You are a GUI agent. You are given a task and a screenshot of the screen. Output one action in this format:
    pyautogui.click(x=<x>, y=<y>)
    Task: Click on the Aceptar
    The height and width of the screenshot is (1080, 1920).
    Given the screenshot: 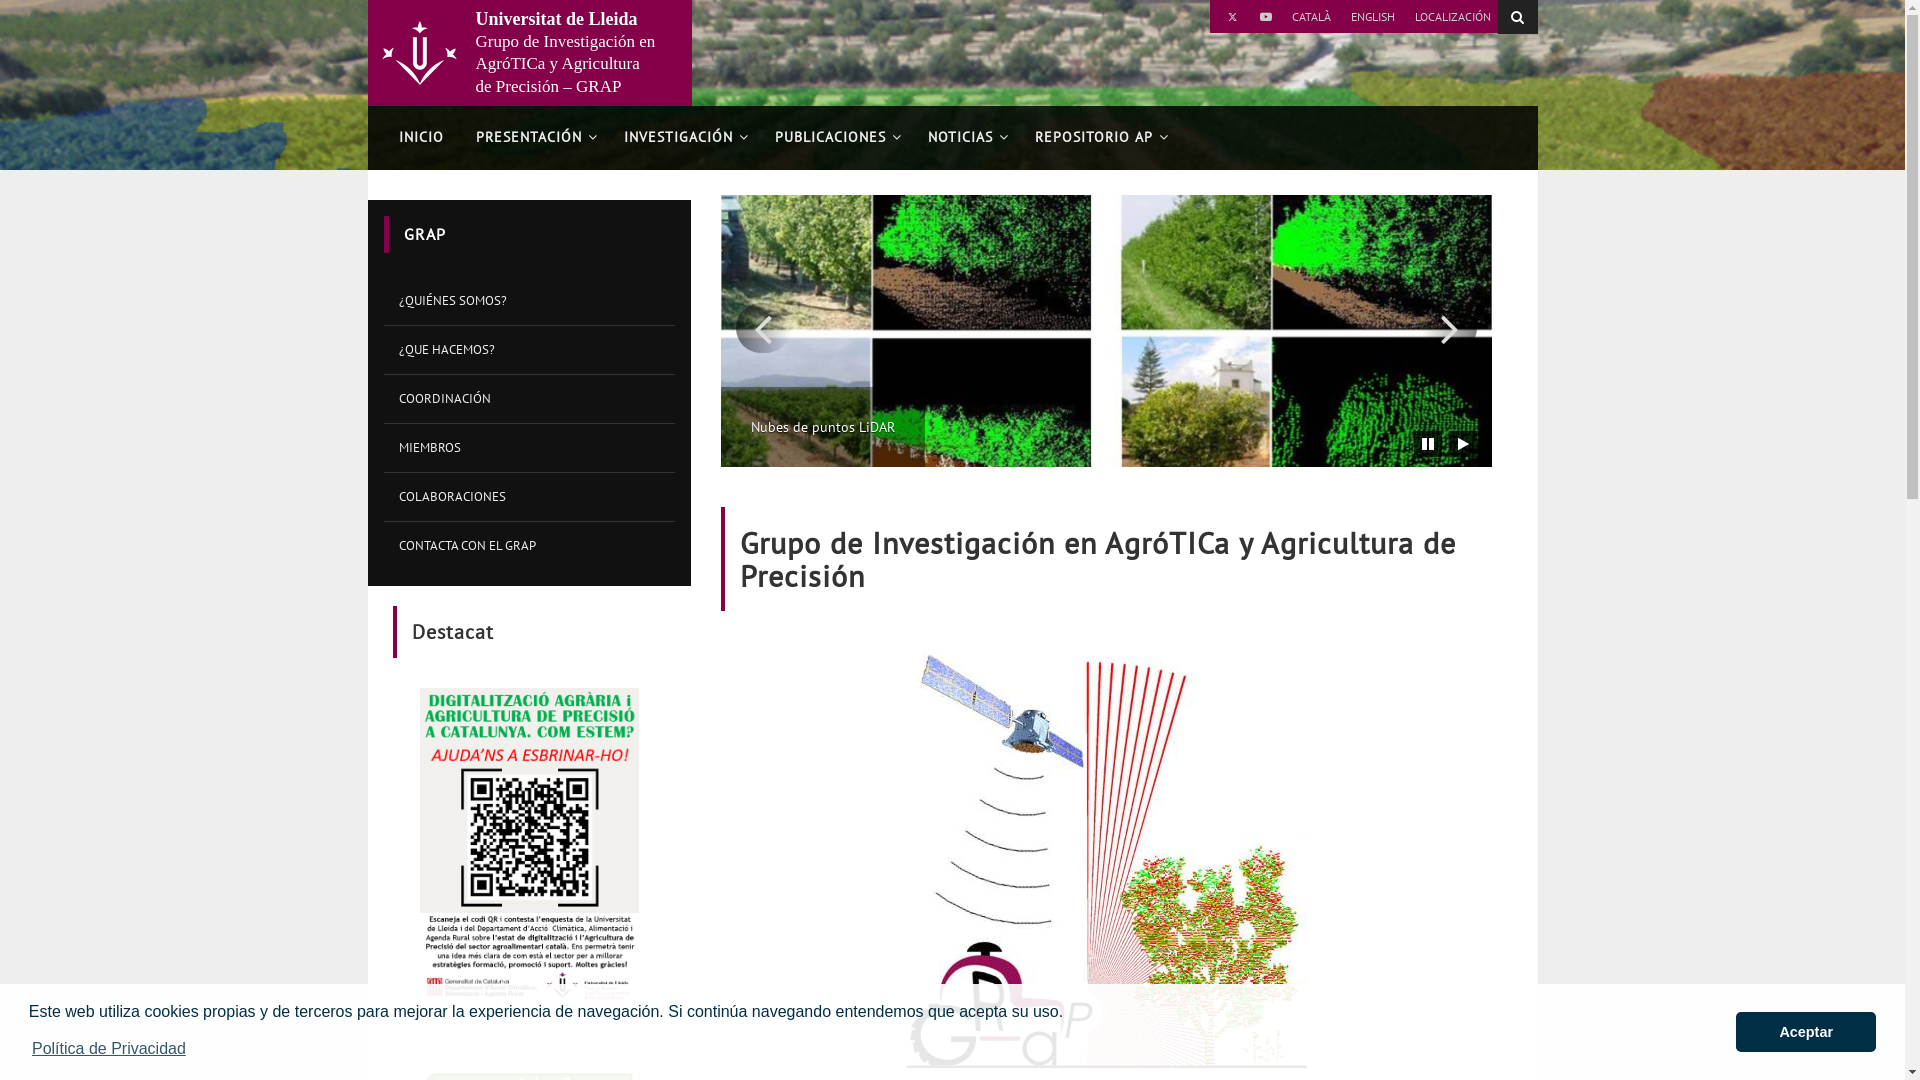 What is the action you would take?
    pyautogui.click(x=1806, y=1032)
    